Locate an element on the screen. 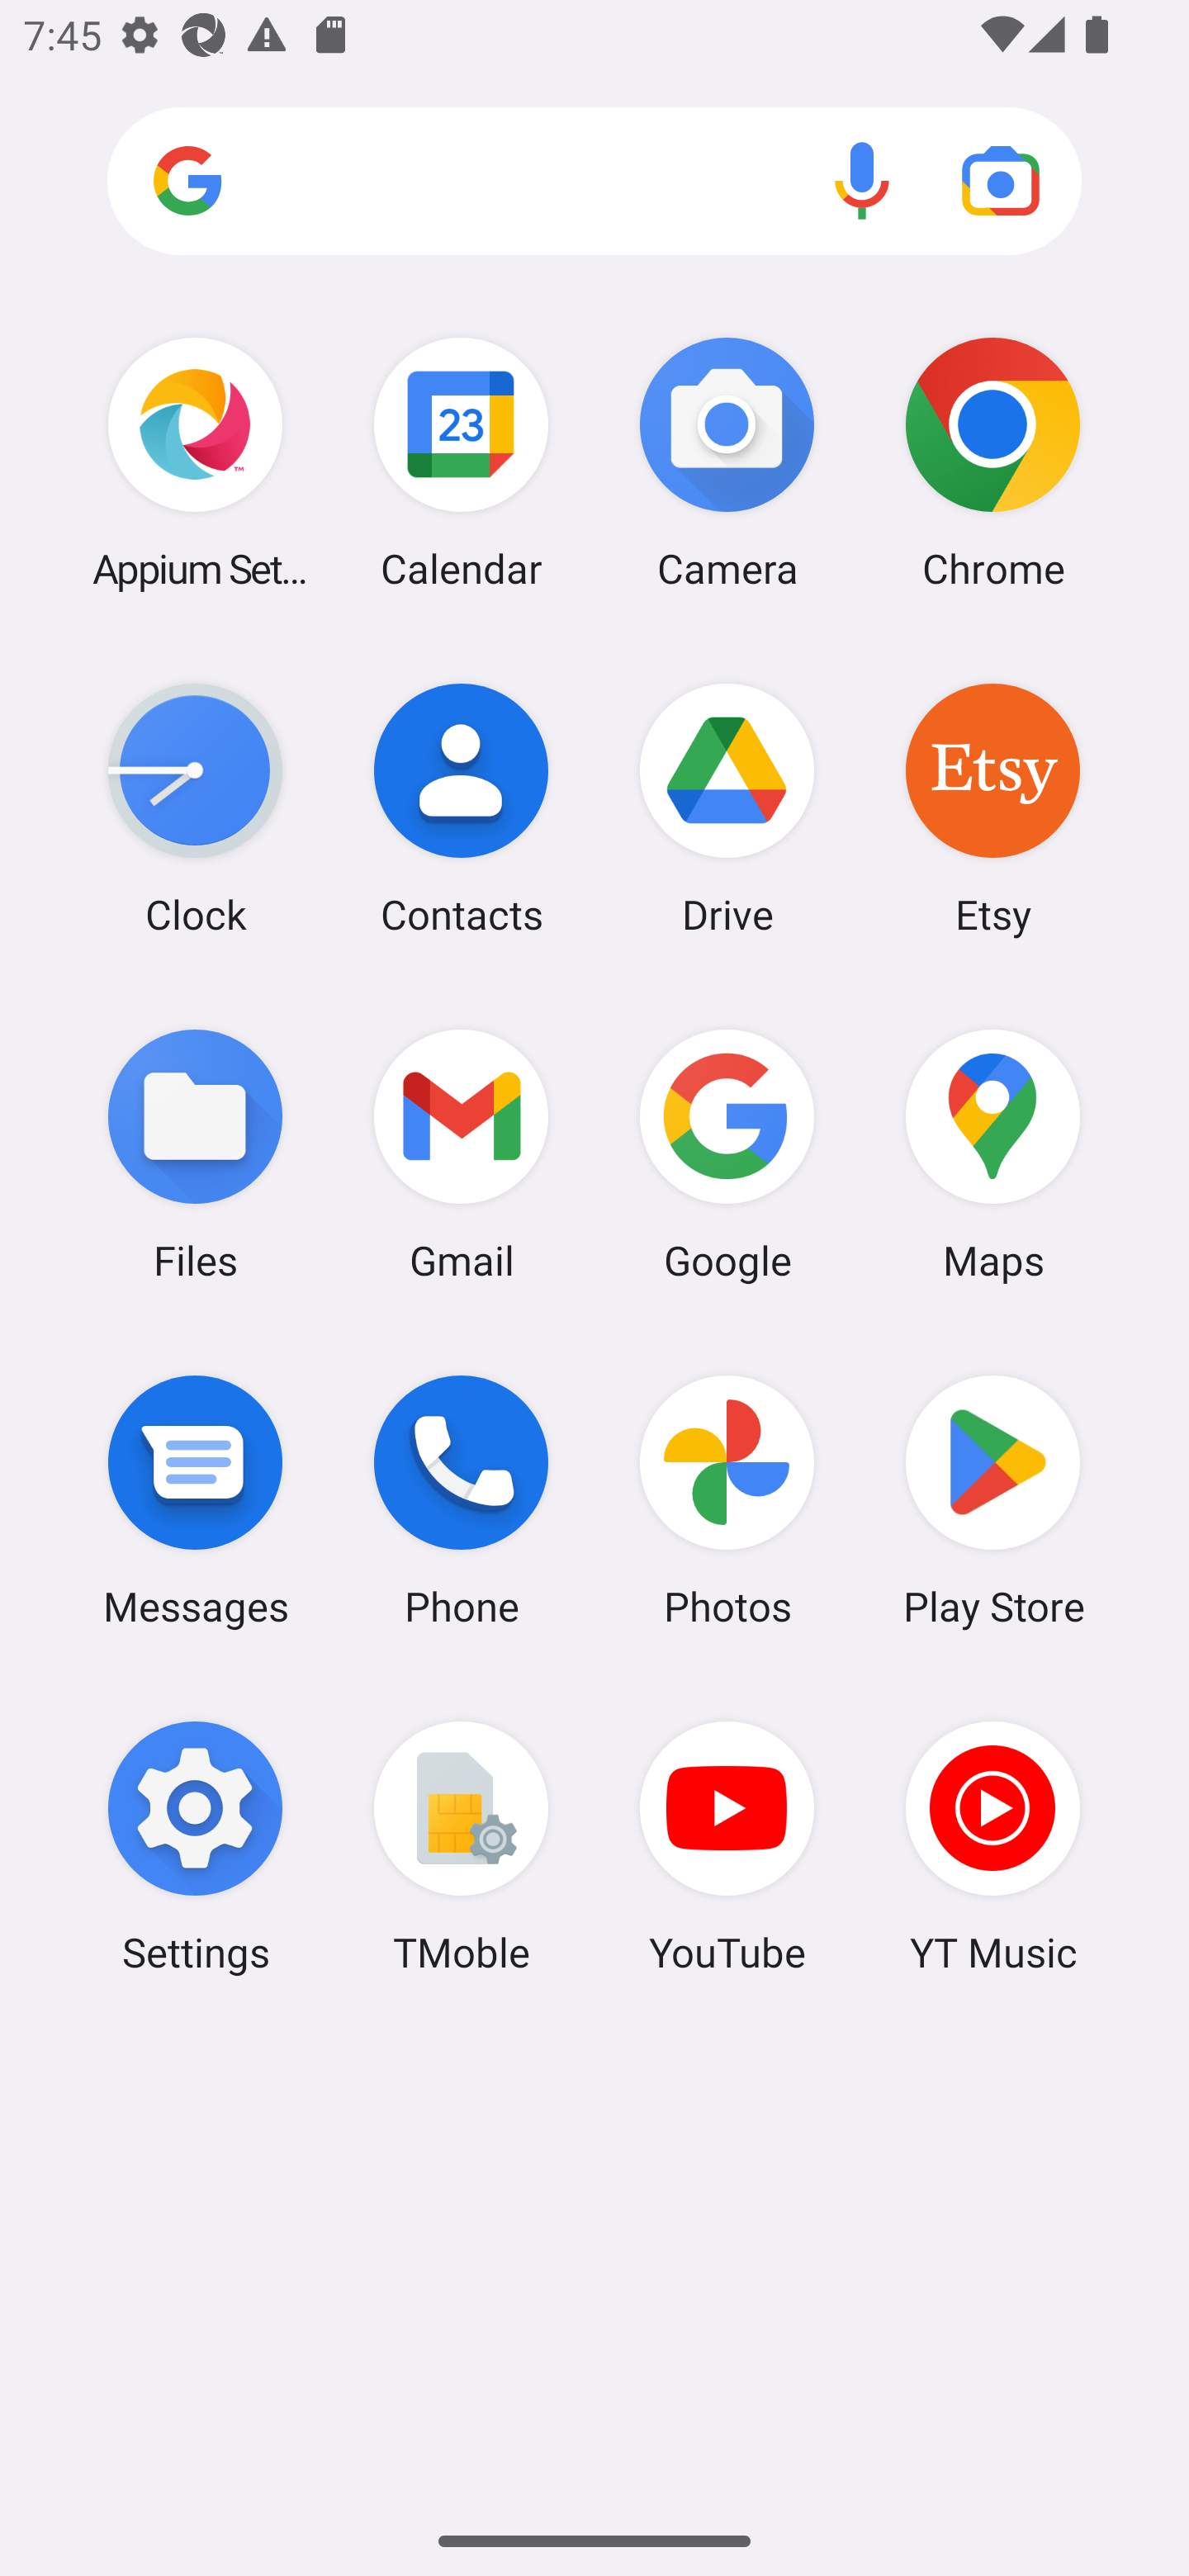 The height and width of the screenshot is (2576, 1189). YT Music is located at coordinates (992, 1847).